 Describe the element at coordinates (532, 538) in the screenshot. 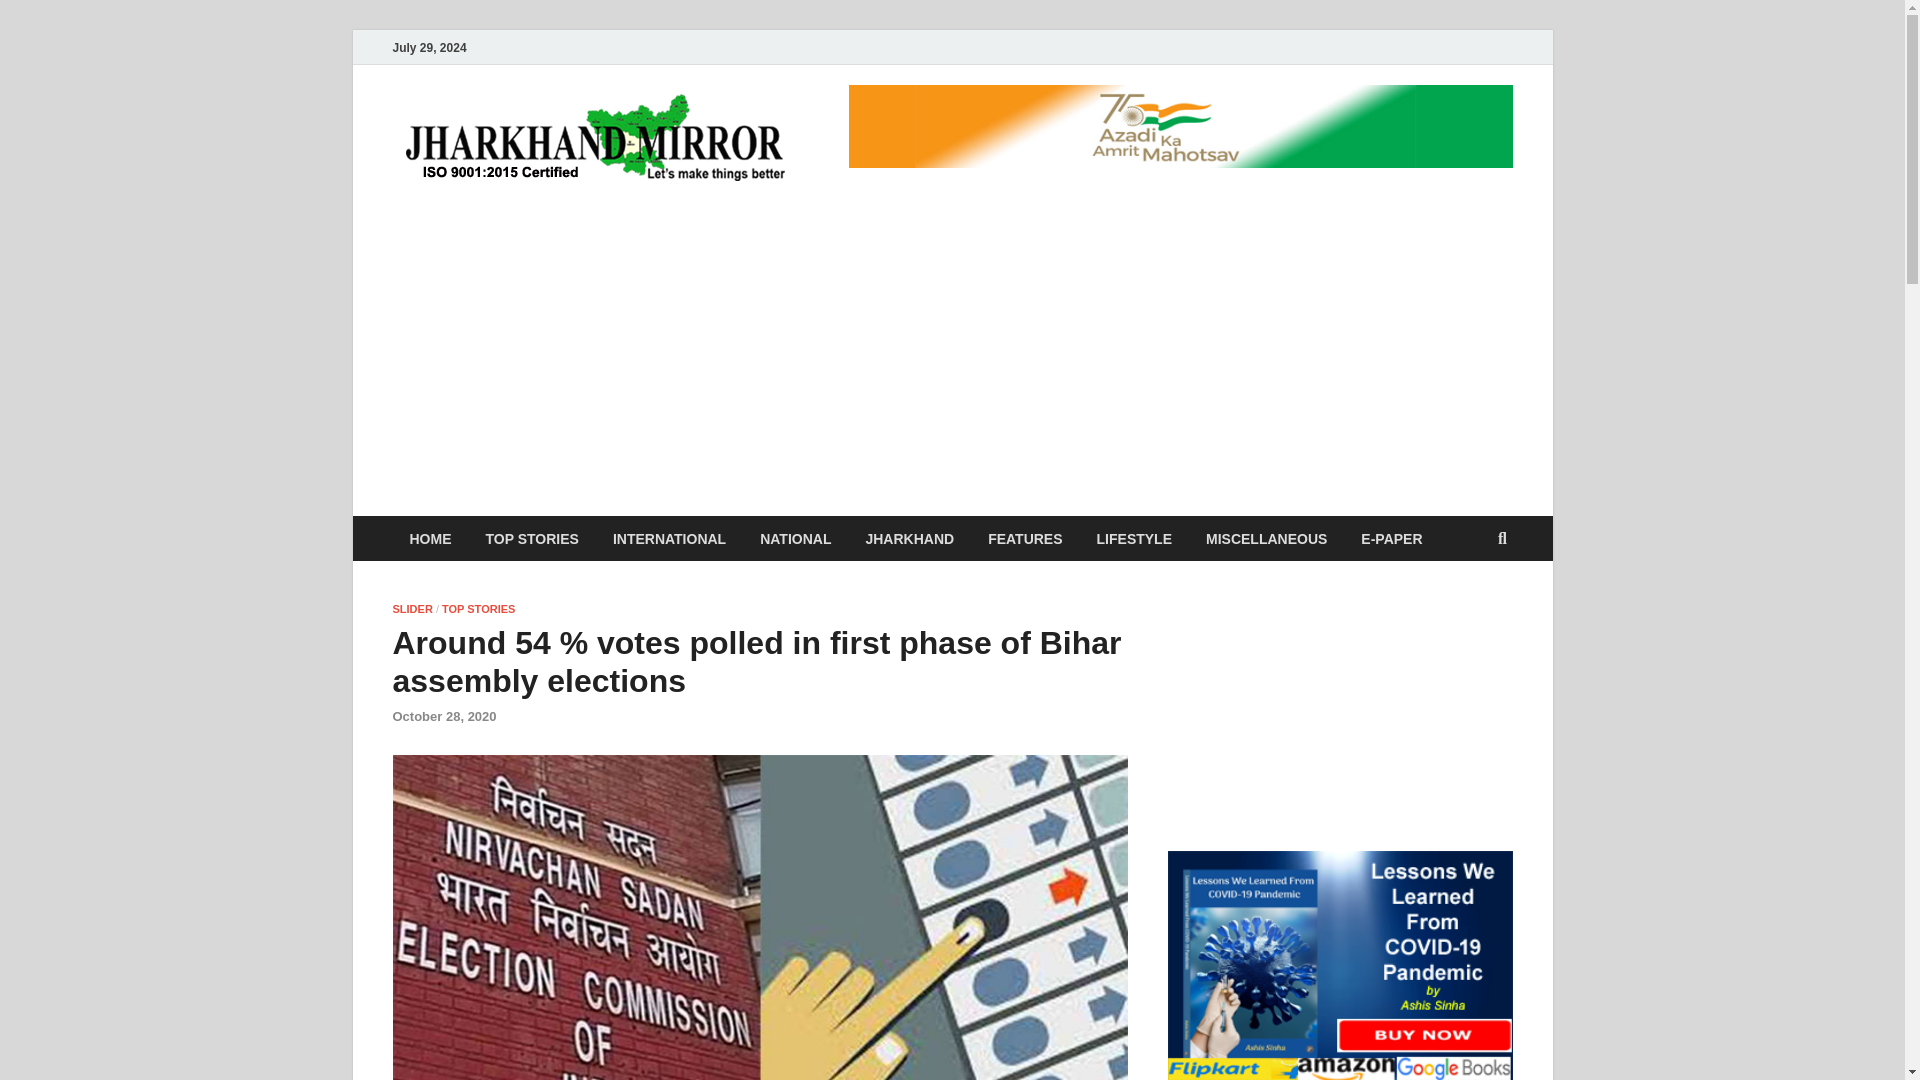

I see `TOP STORIES` at that location.